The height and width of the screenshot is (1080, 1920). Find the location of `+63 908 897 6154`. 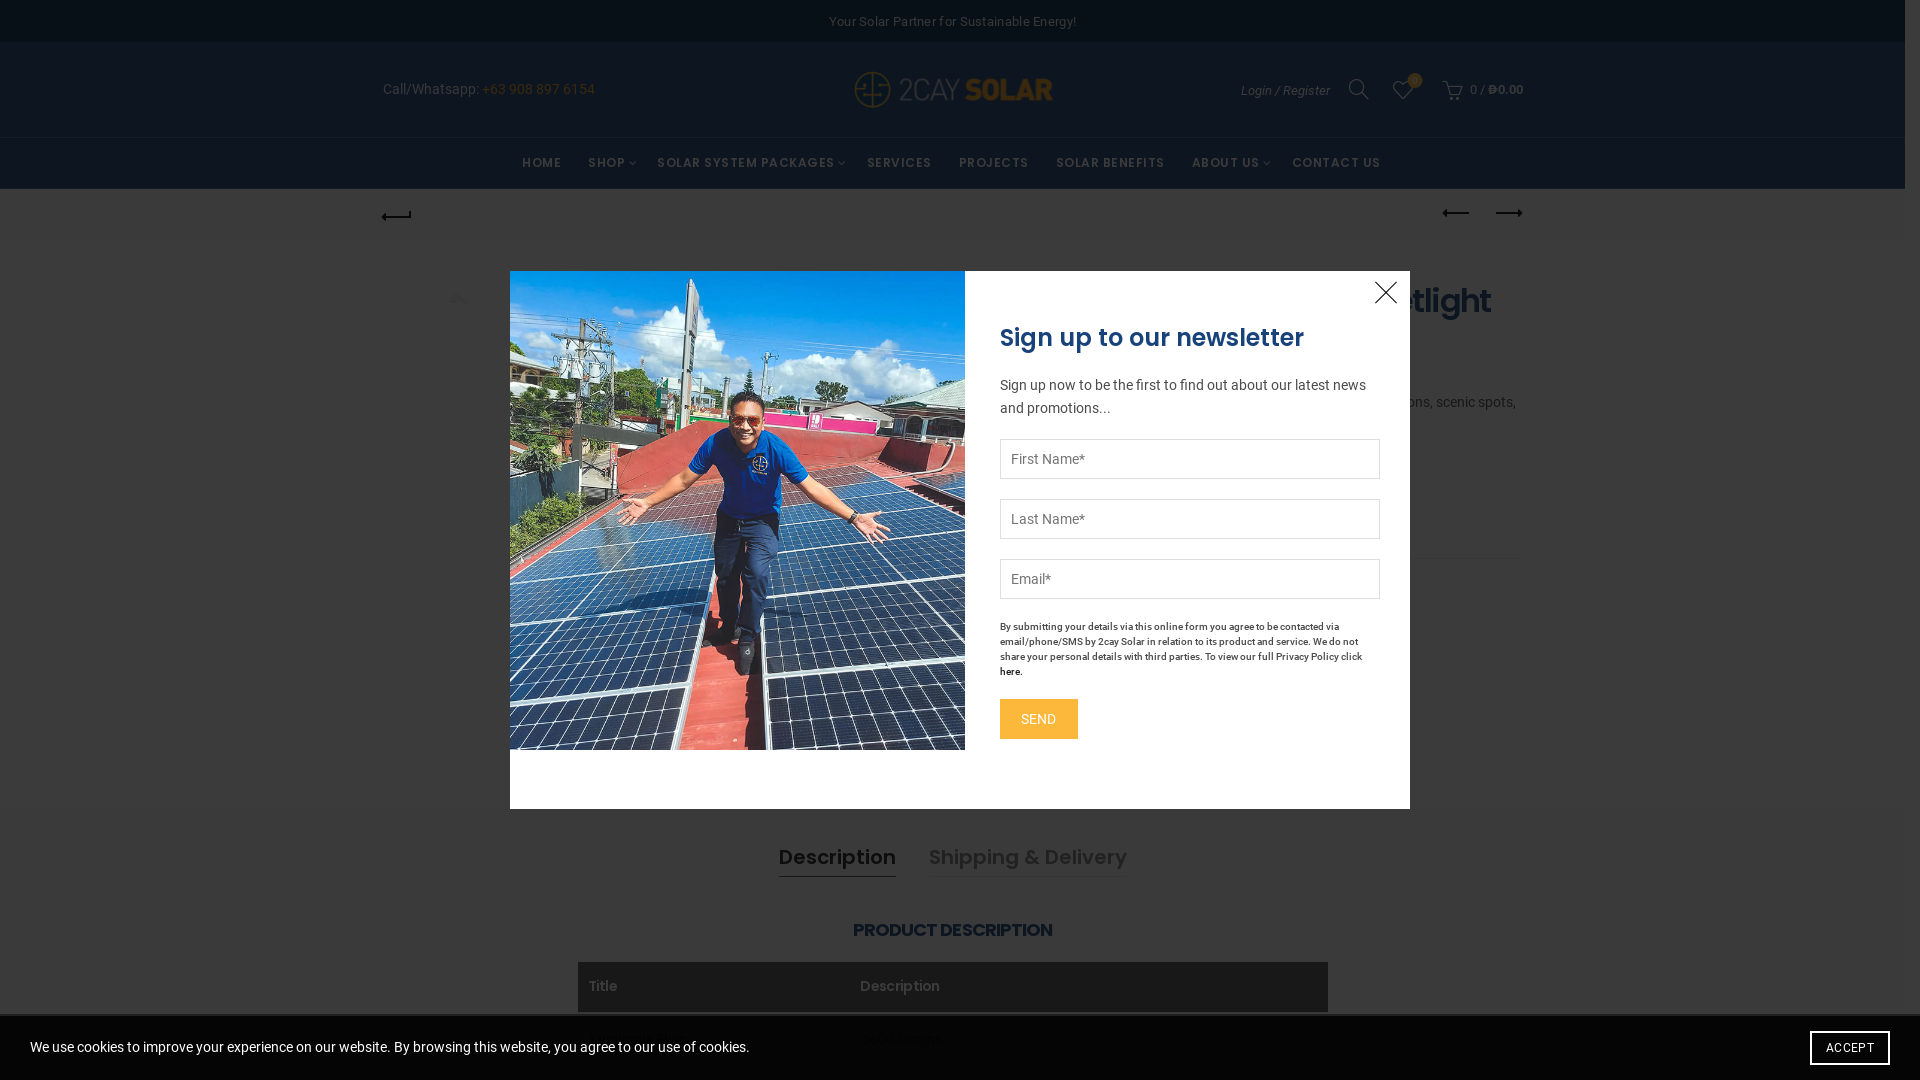

+63 908 897 6154 is located at coordinates (538, 89).